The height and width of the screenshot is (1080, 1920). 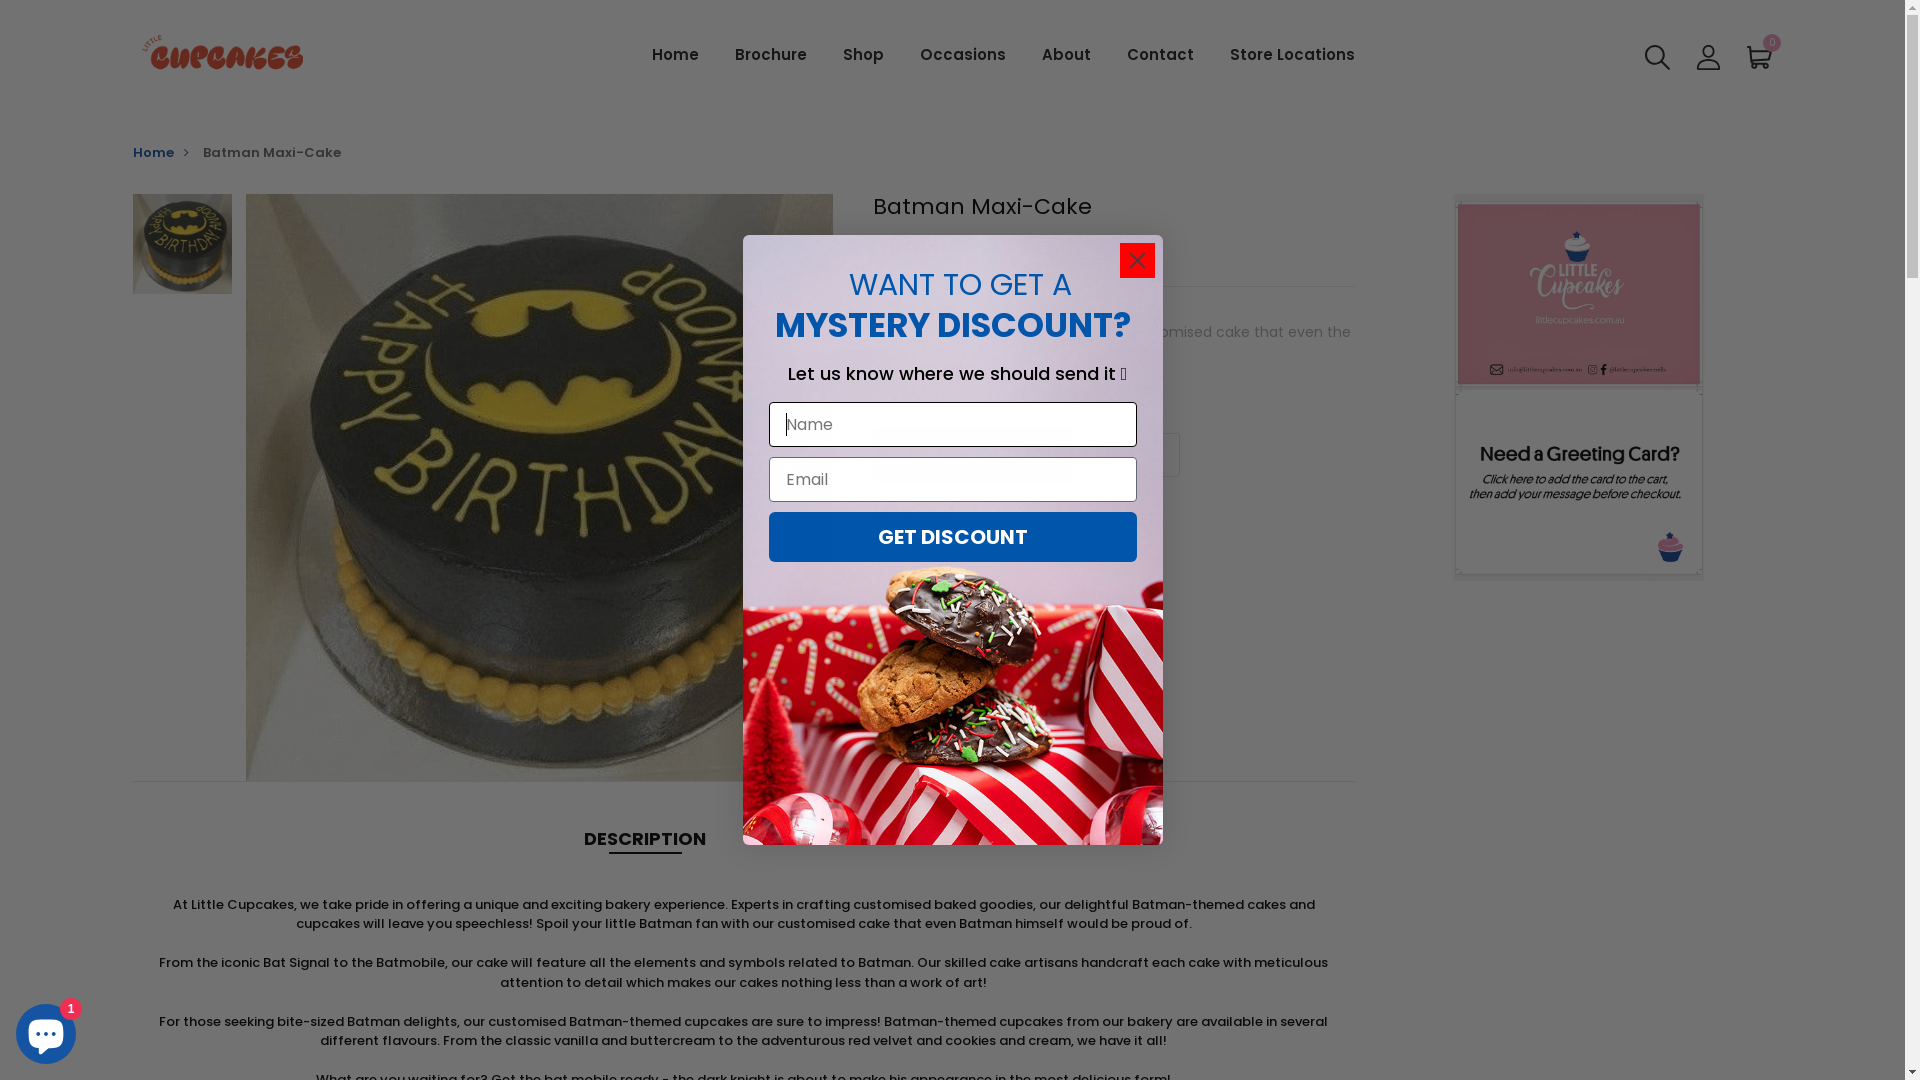 I want to click on DESCRIPTION, so click(x=645, y=838).